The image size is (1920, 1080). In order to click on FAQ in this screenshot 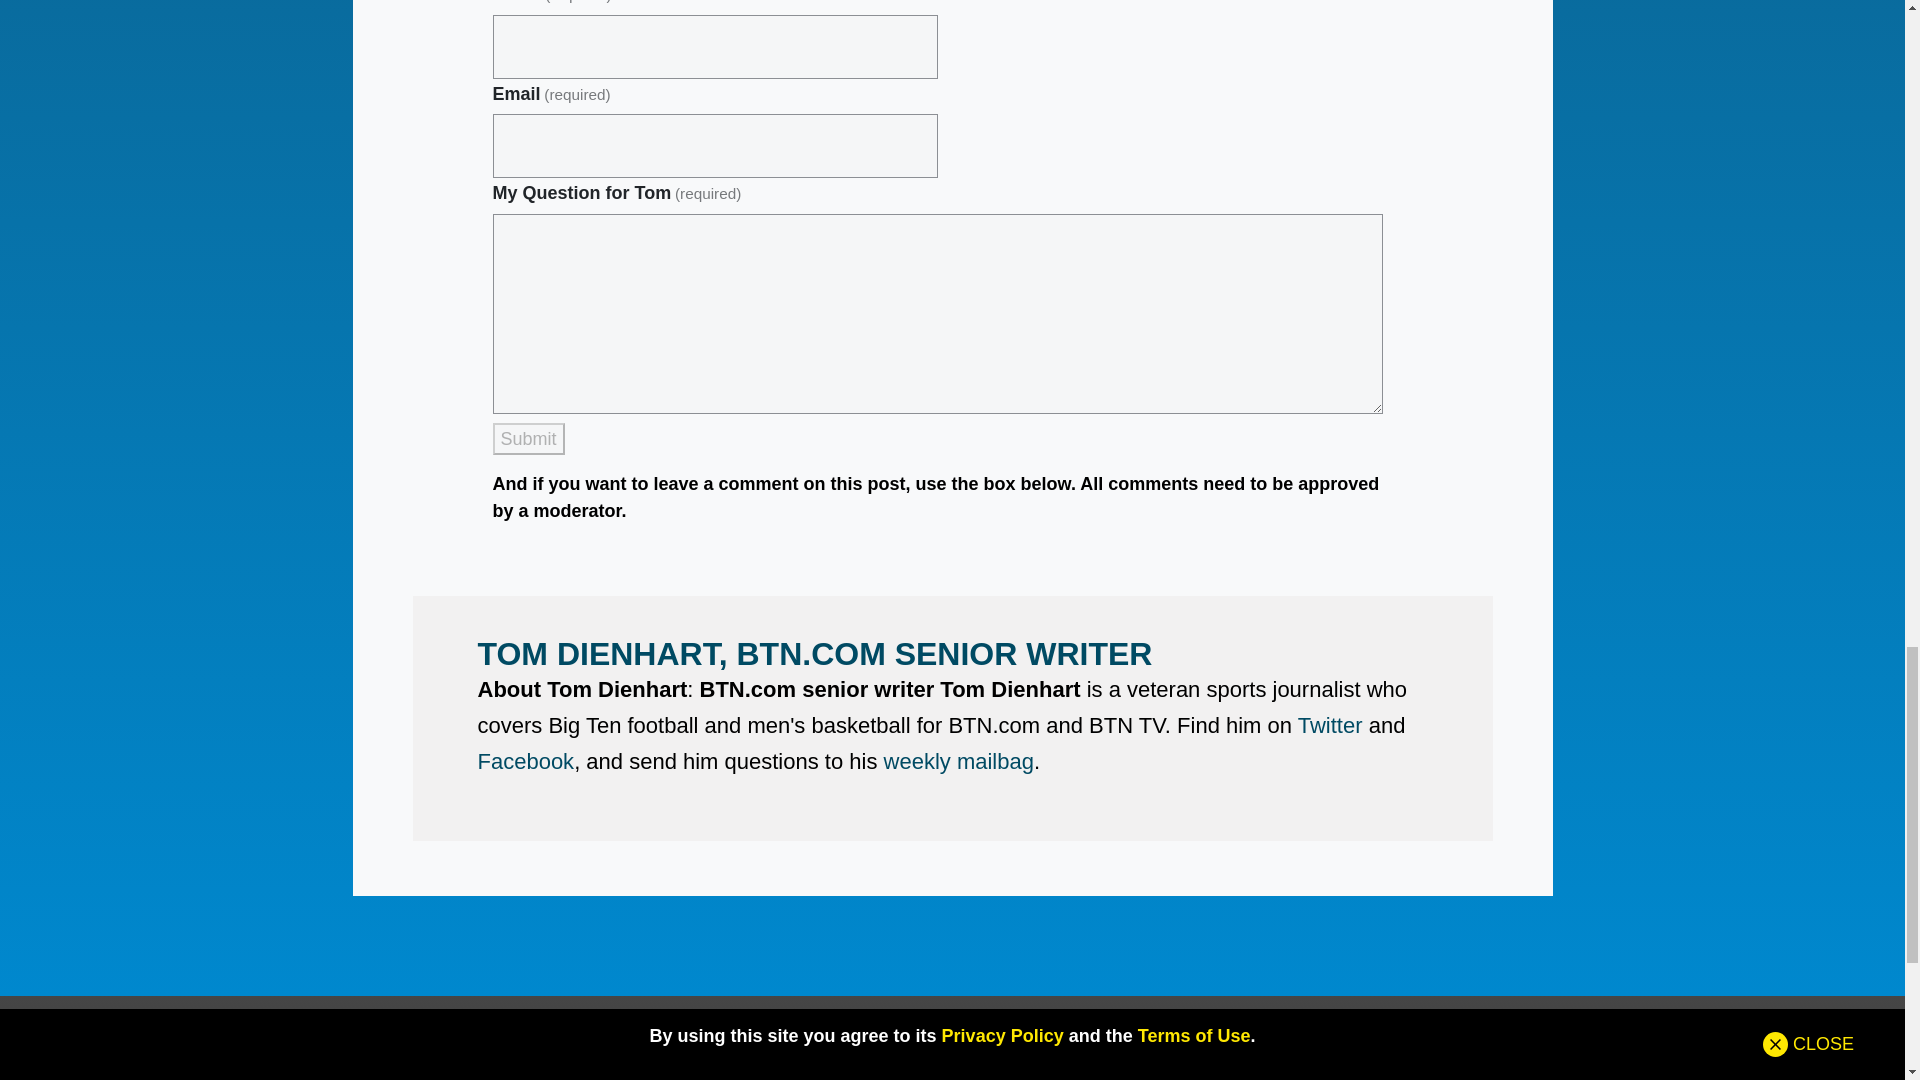, I will do `click(1336, 334)`.